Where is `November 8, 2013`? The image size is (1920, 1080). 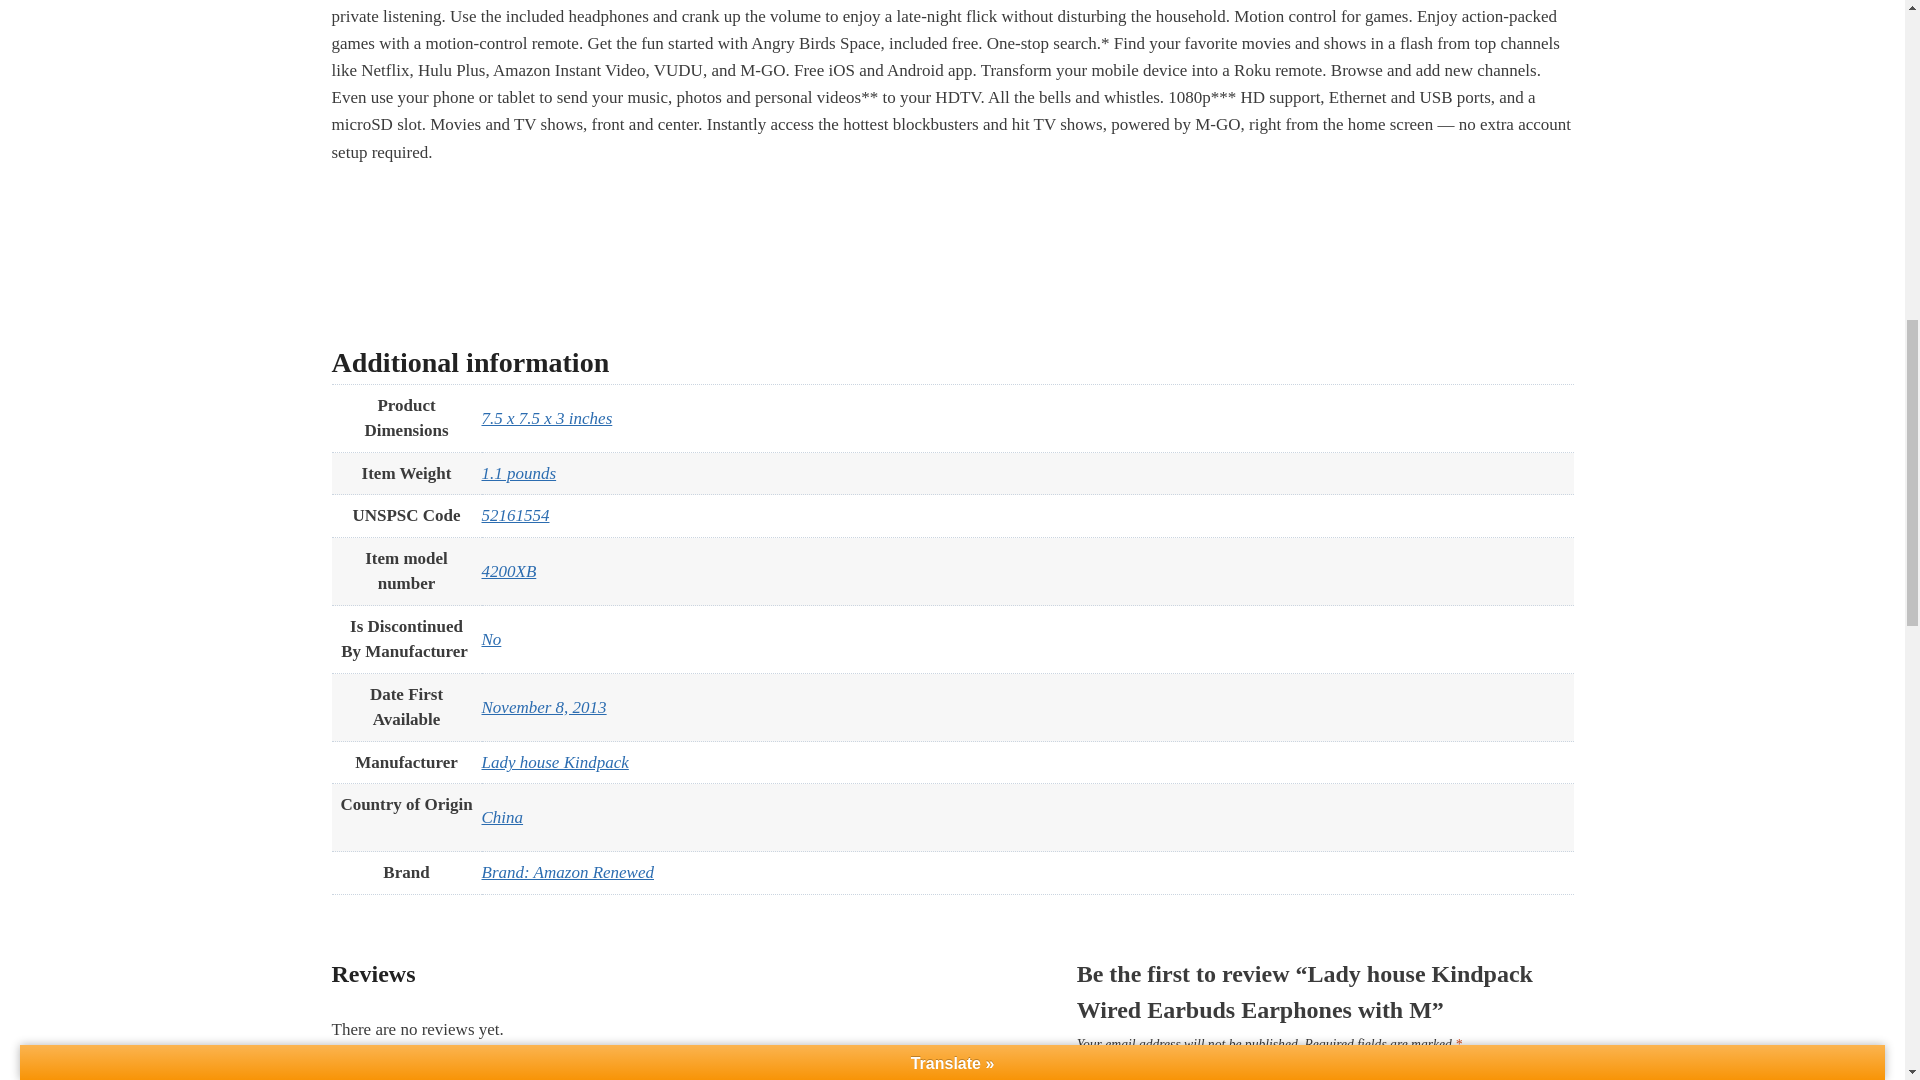
November 8, 2013 is located at coordinates (544, 707).